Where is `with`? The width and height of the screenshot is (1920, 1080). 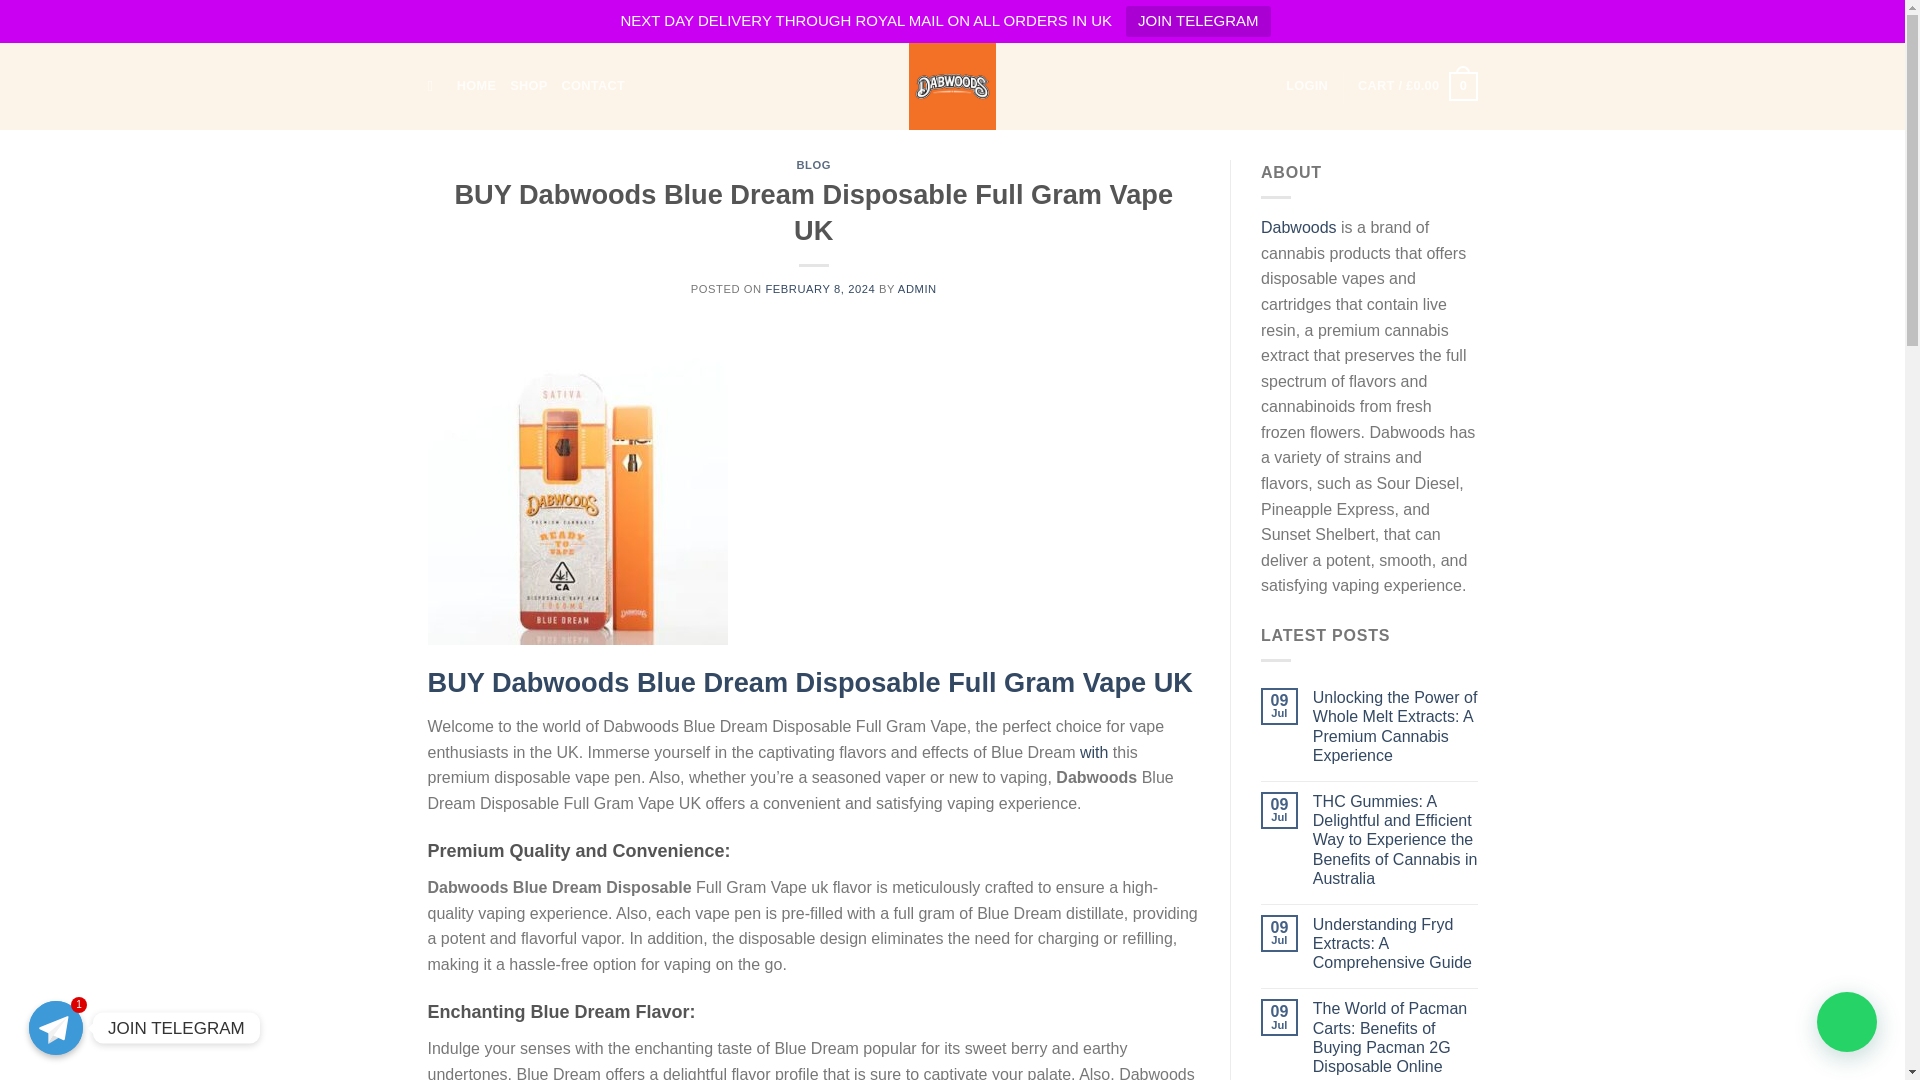
with is located at coordinates (1093, 752).